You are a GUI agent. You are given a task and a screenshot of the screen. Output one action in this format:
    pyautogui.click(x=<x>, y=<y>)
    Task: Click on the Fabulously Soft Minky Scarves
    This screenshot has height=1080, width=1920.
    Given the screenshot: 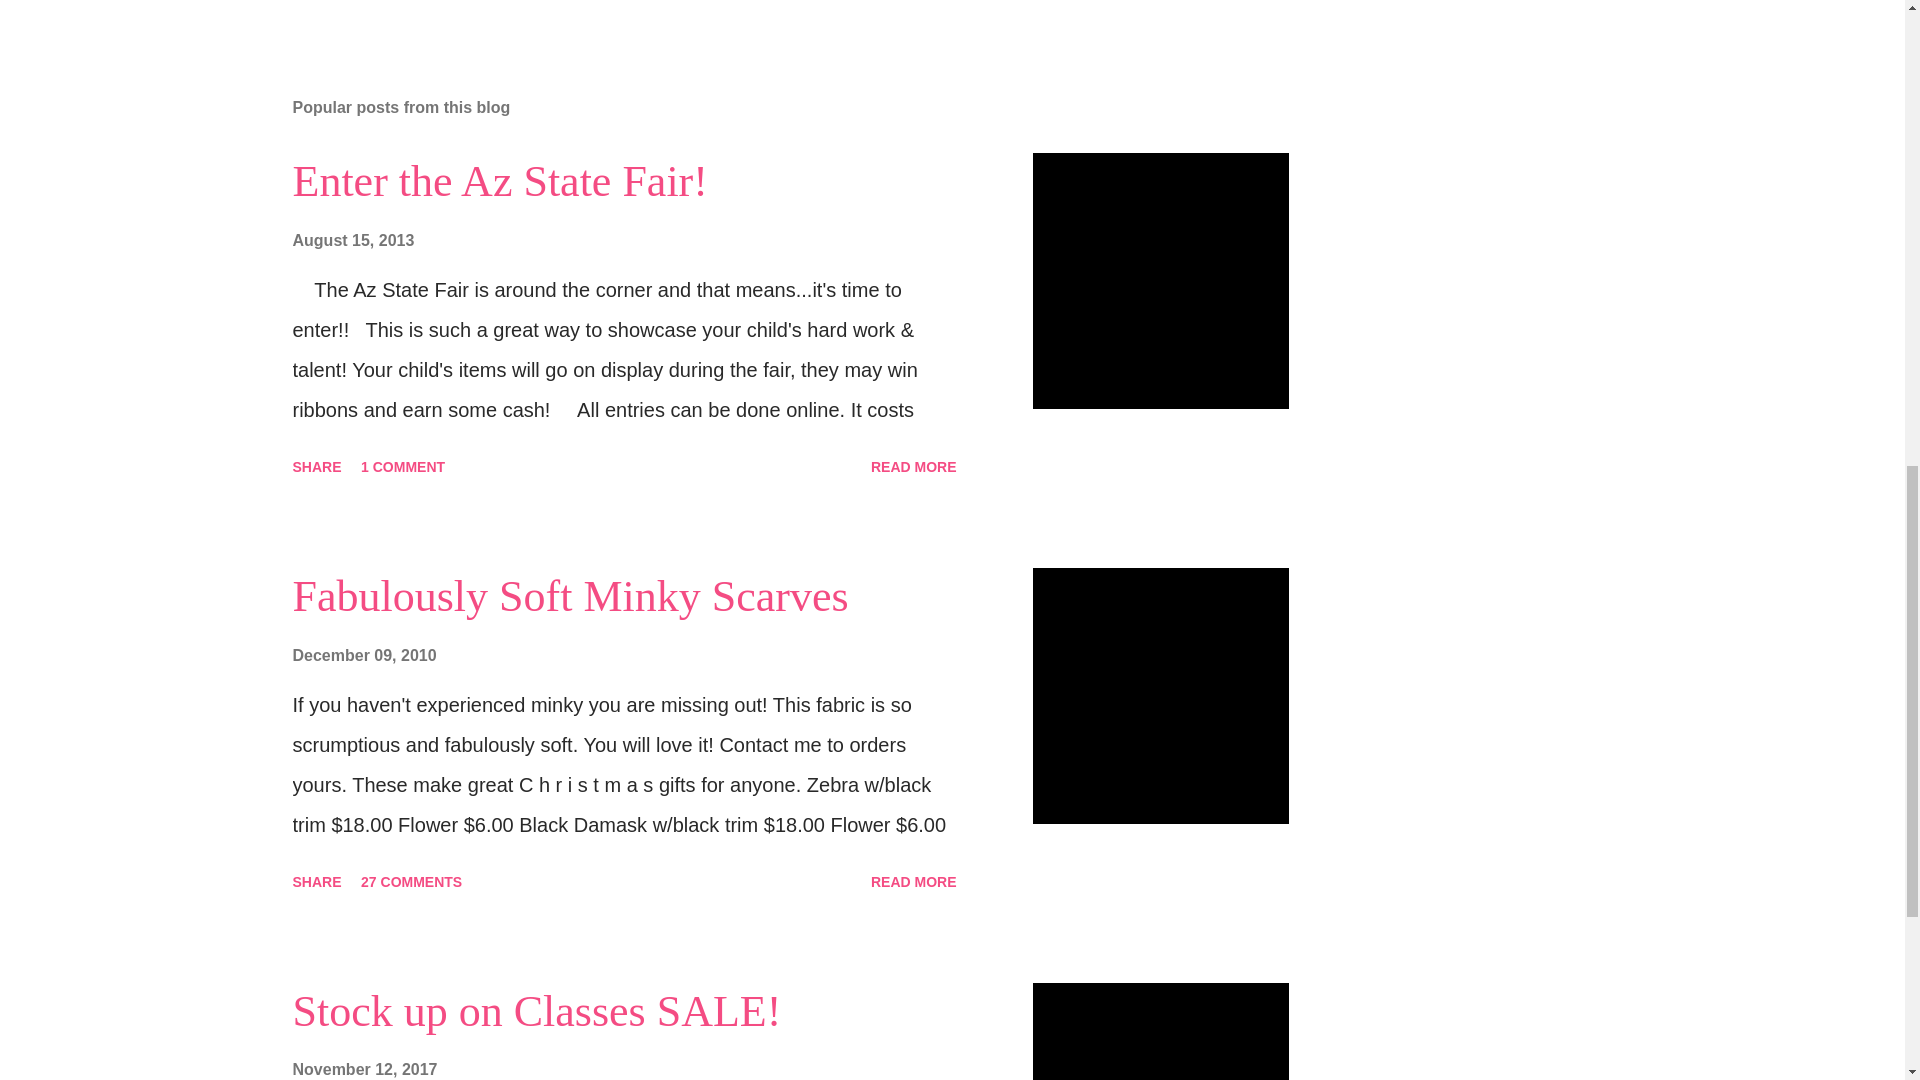 What is the action you would take?
    pyautogui.click(x=570, y=596)
    